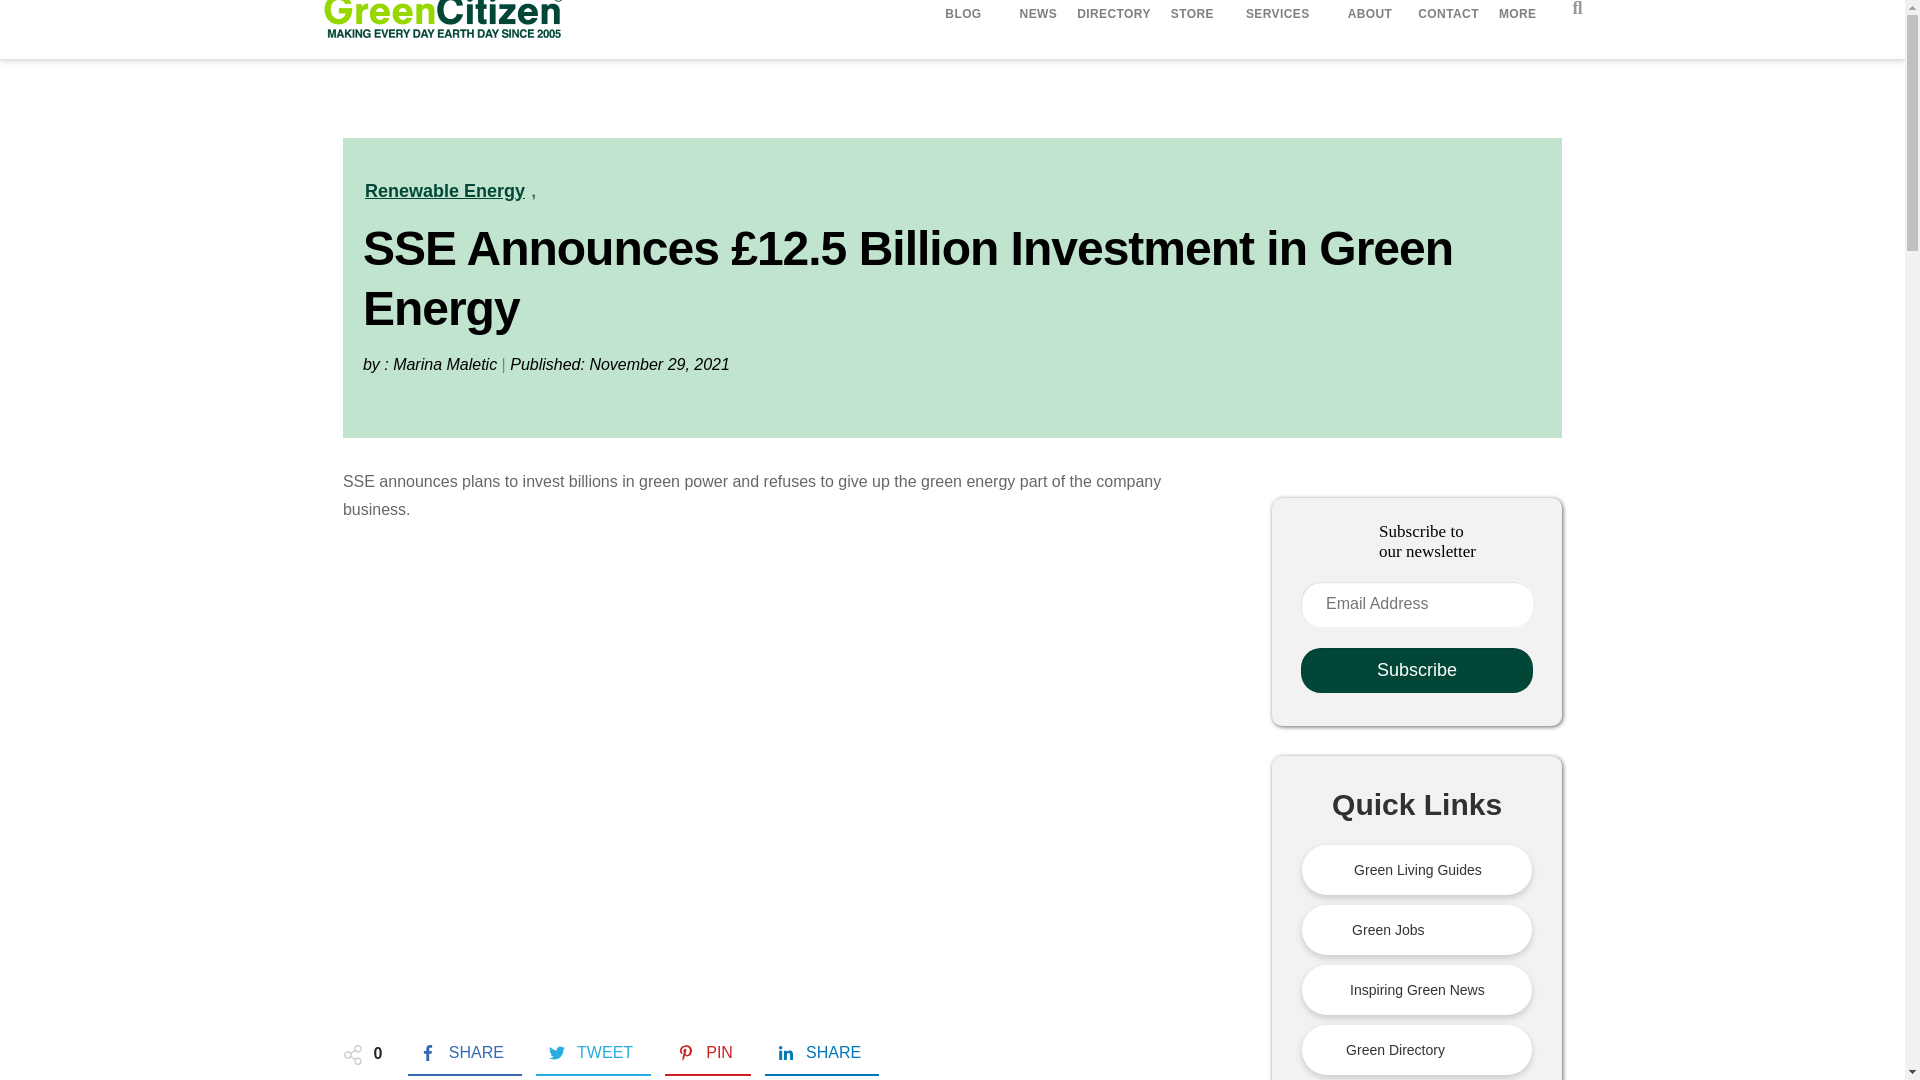 This screenshot has width=1920, height=1080. I want to click on CONTACT, so click(1448, 16).